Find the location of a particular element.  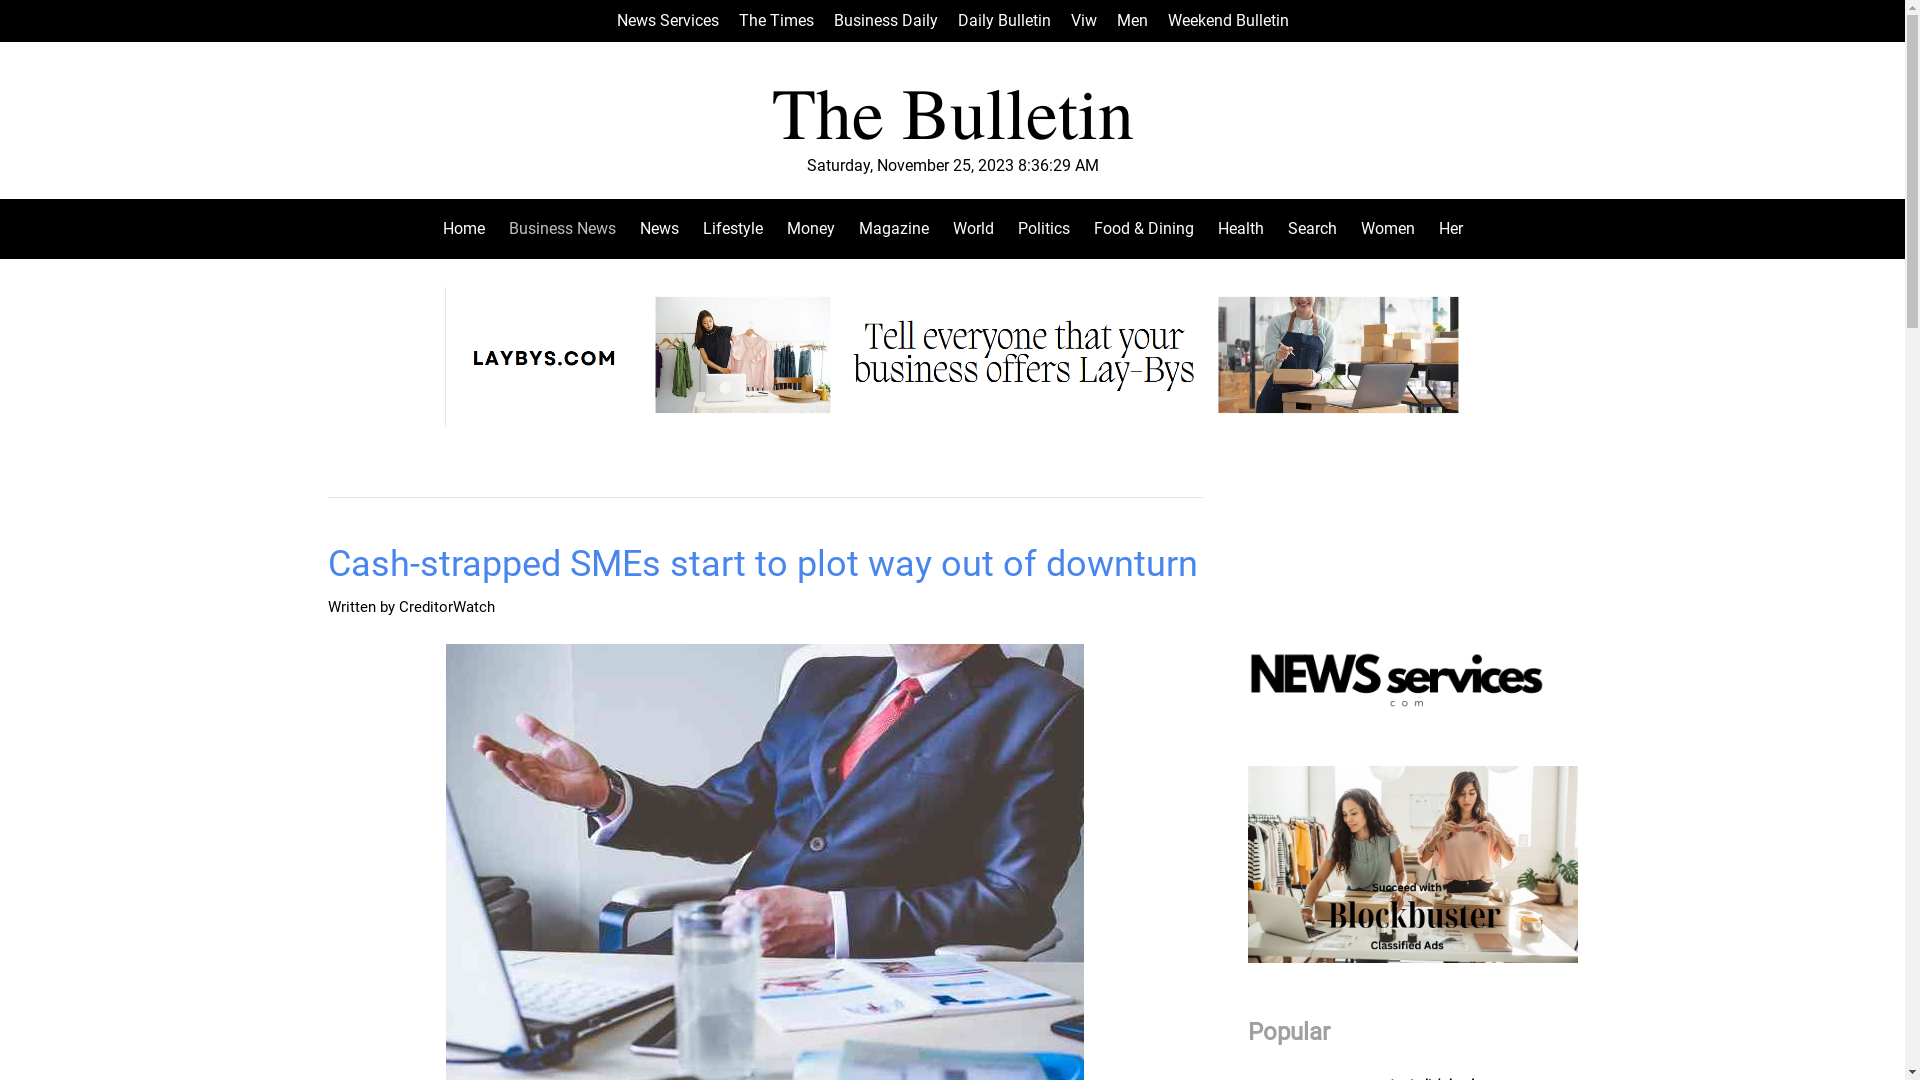

Health is located at coordinates (1241, 229).